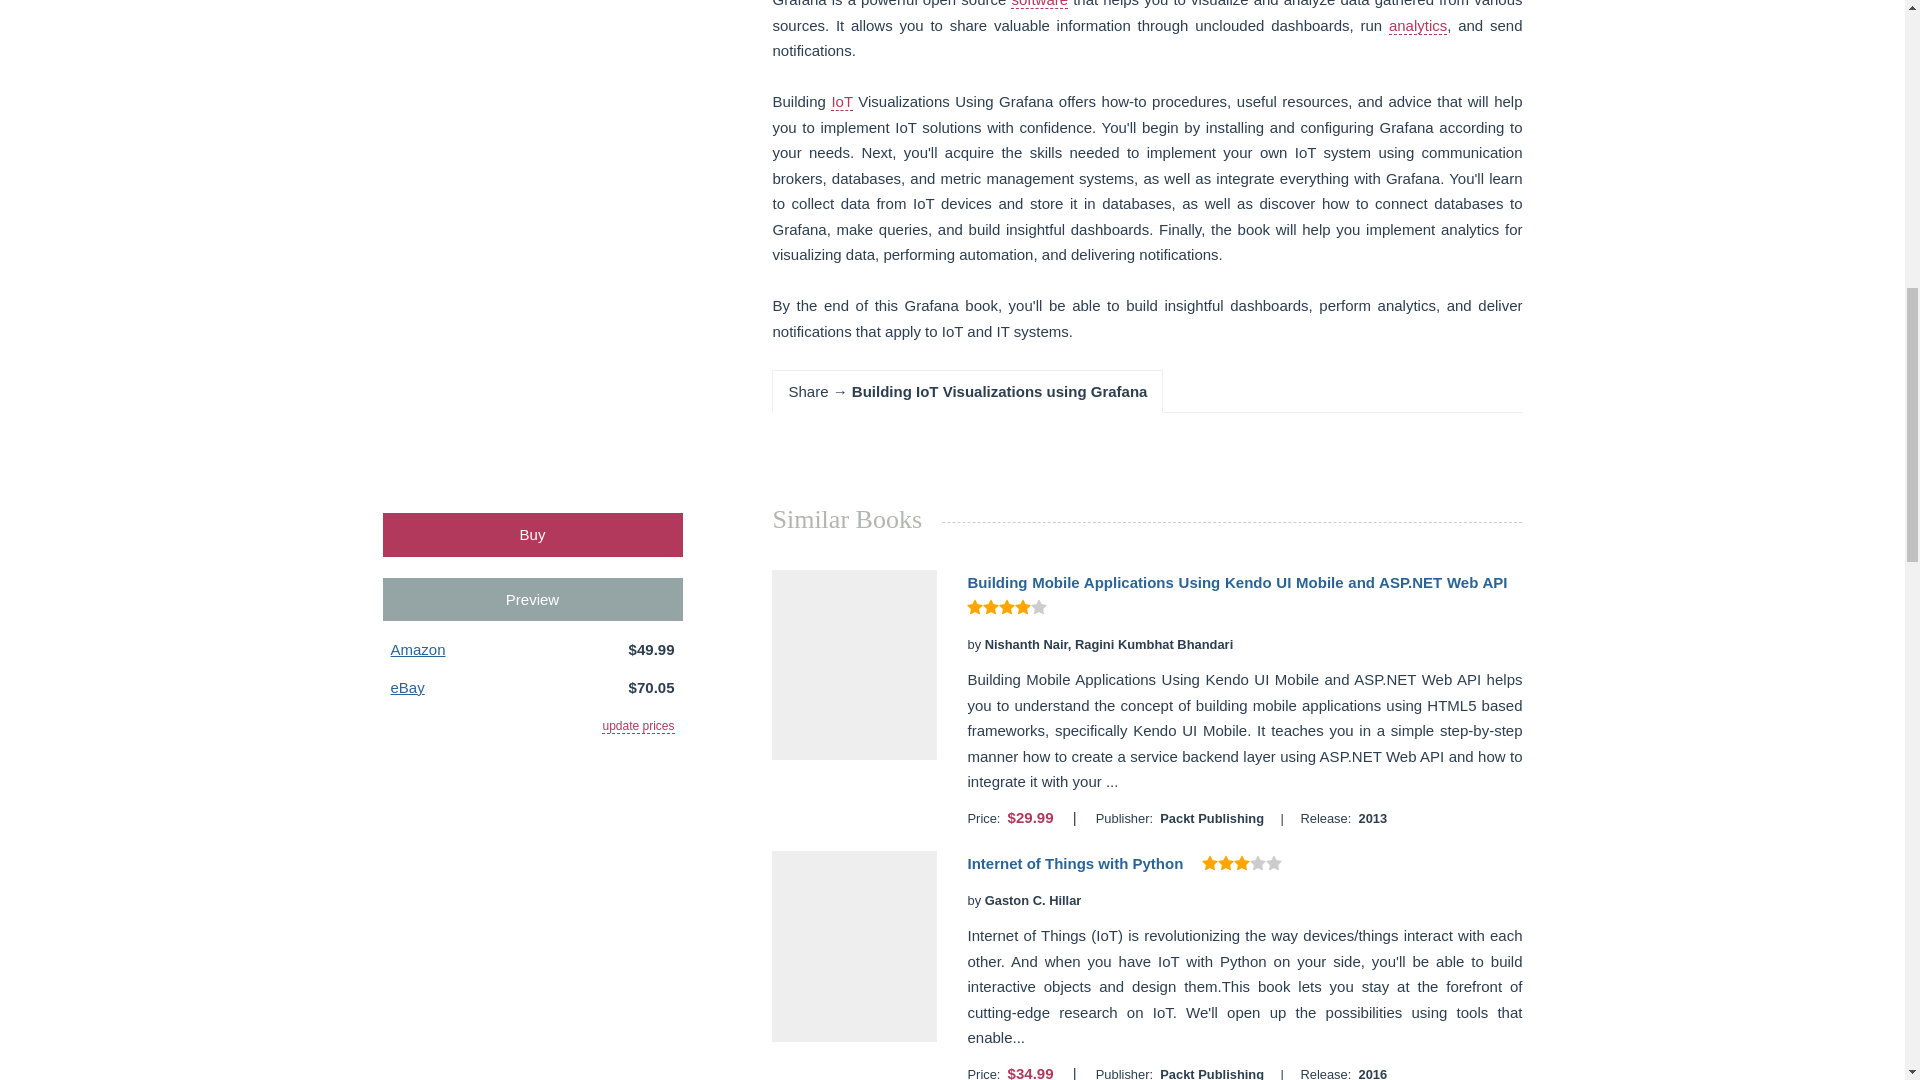 The width and height of the screenshot is (1920, 1080). What do you see at coordinates (1418, 26) in the screenshot?
I see `analytics` at bounding box center [1418, 26].